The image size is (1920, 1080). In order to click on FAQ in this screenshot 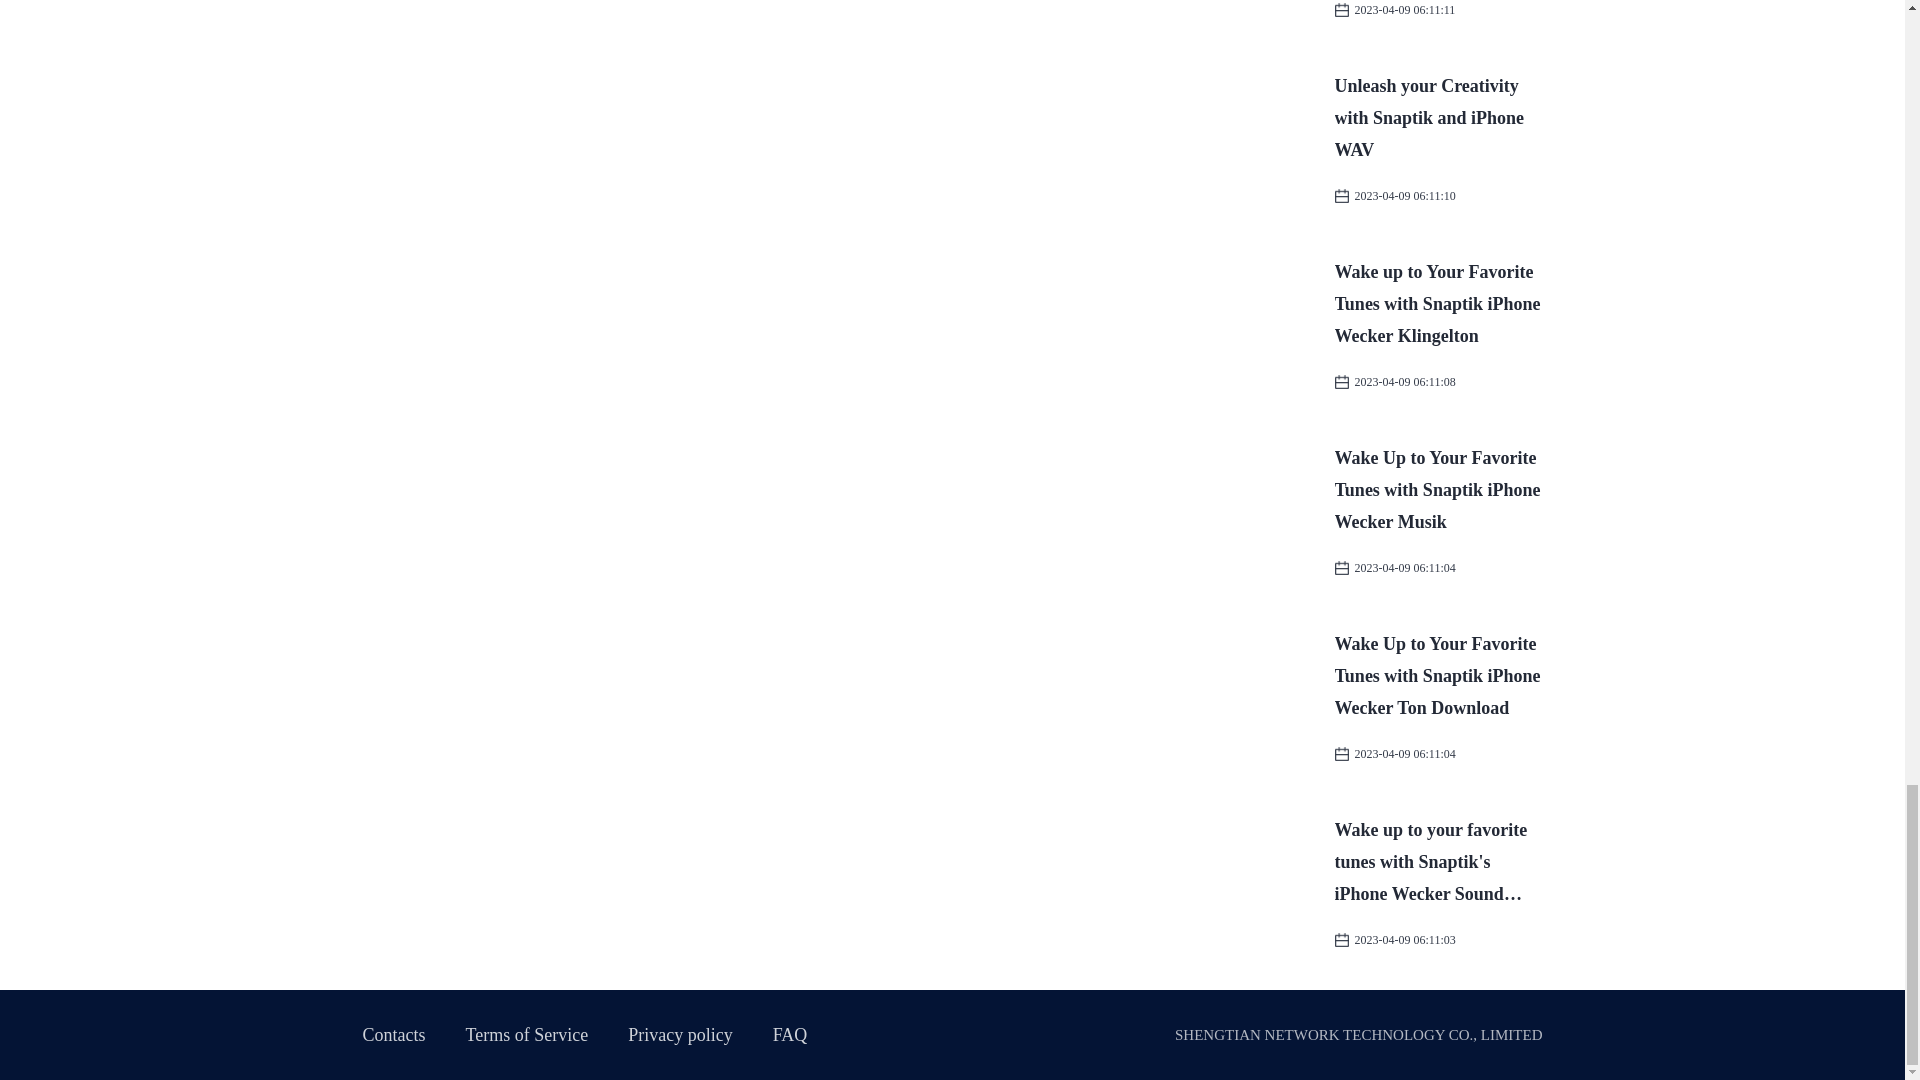, I will do `click(790, 1034)`.